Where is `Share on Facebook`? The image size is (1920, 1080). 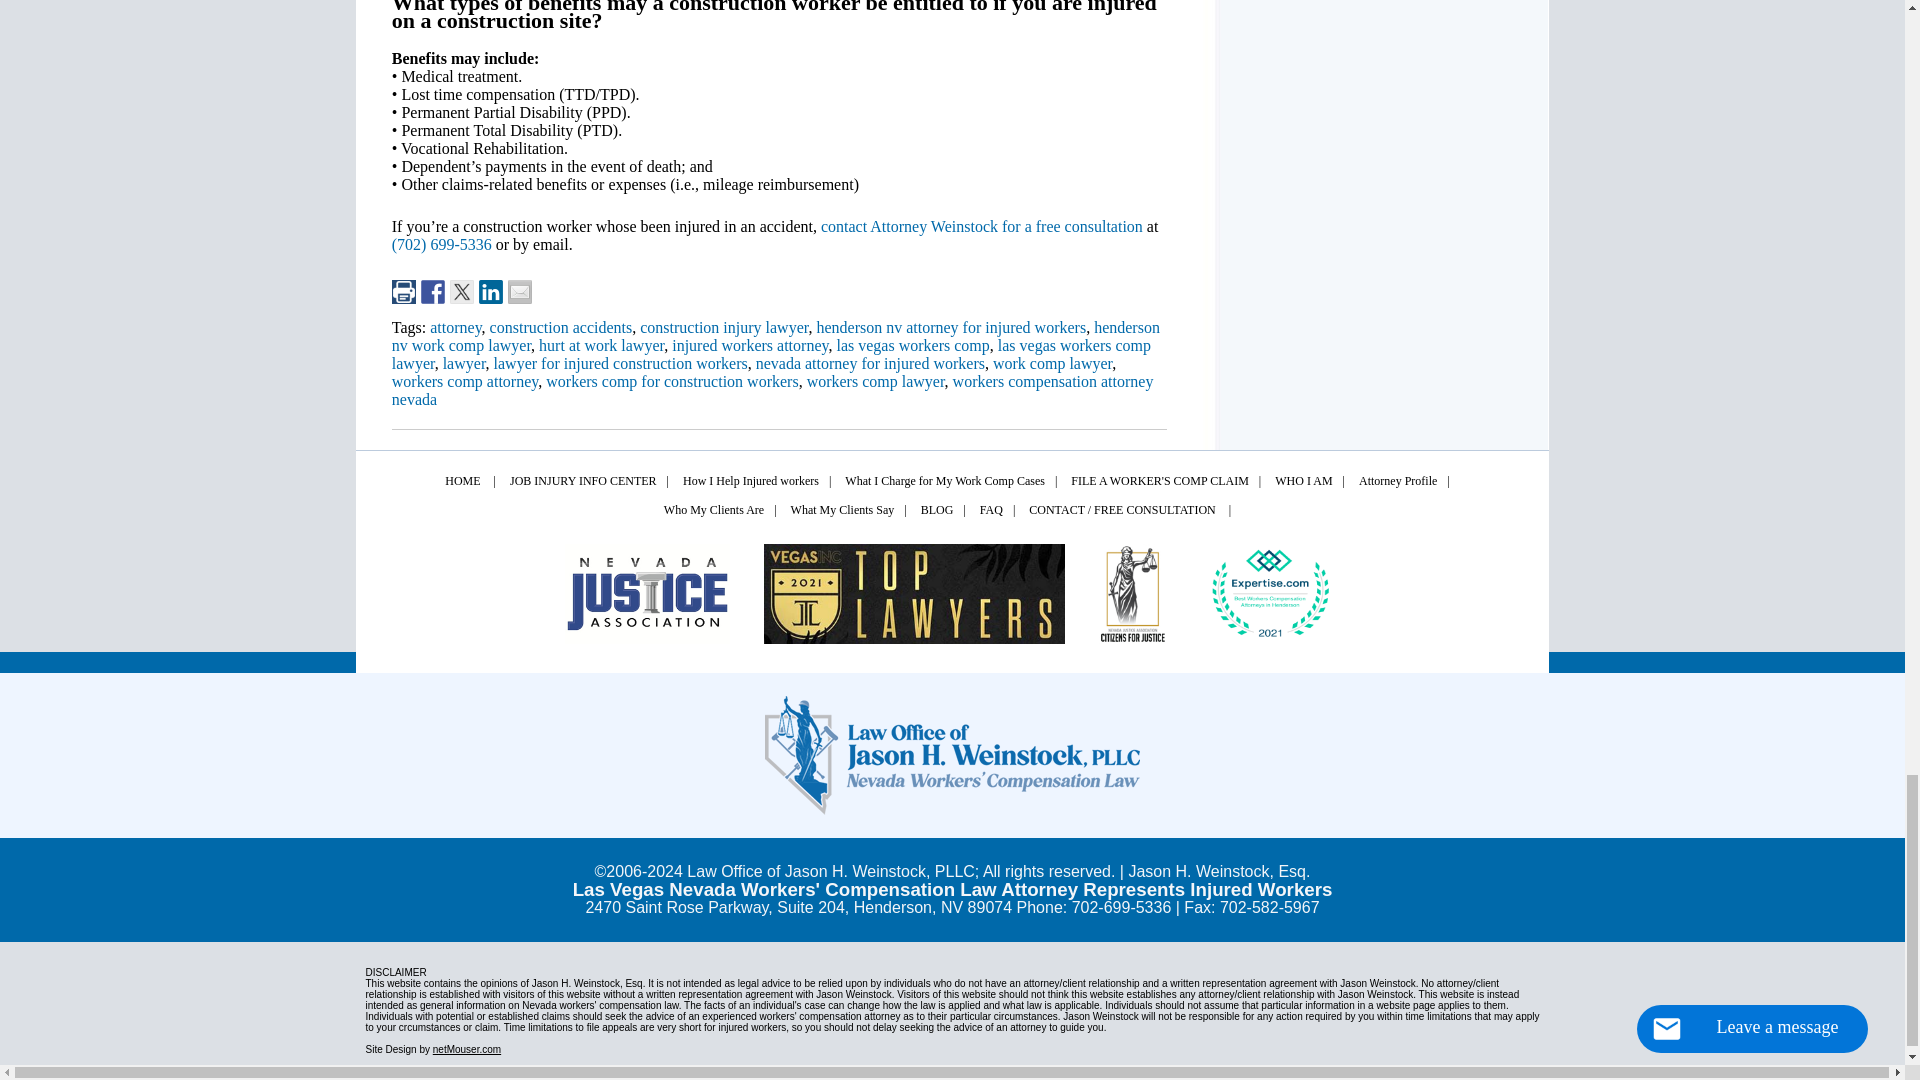
Share on Facebook is located at coordinates (432, 291).